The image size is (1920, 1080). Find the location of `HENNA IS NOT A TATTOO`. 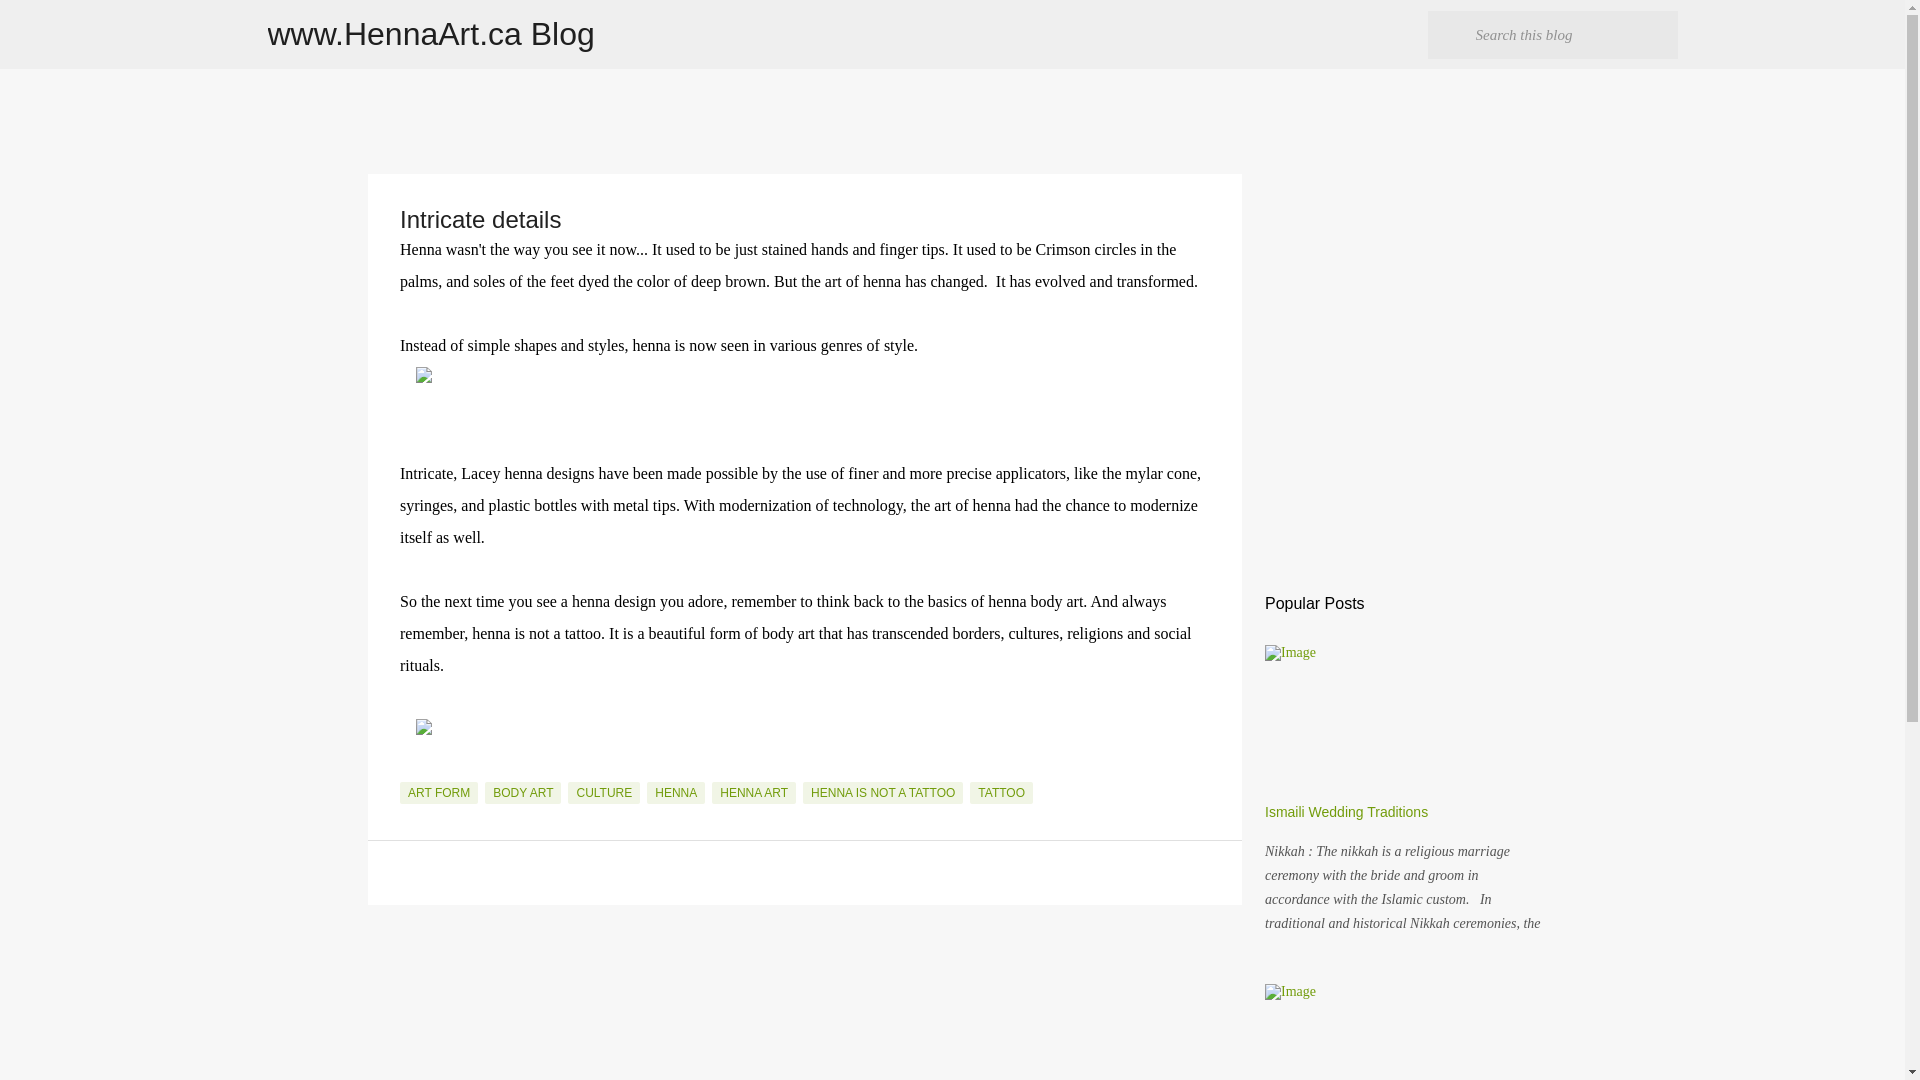

HENNA IS NOT A TATTOO is located at coordinates (882, 792).